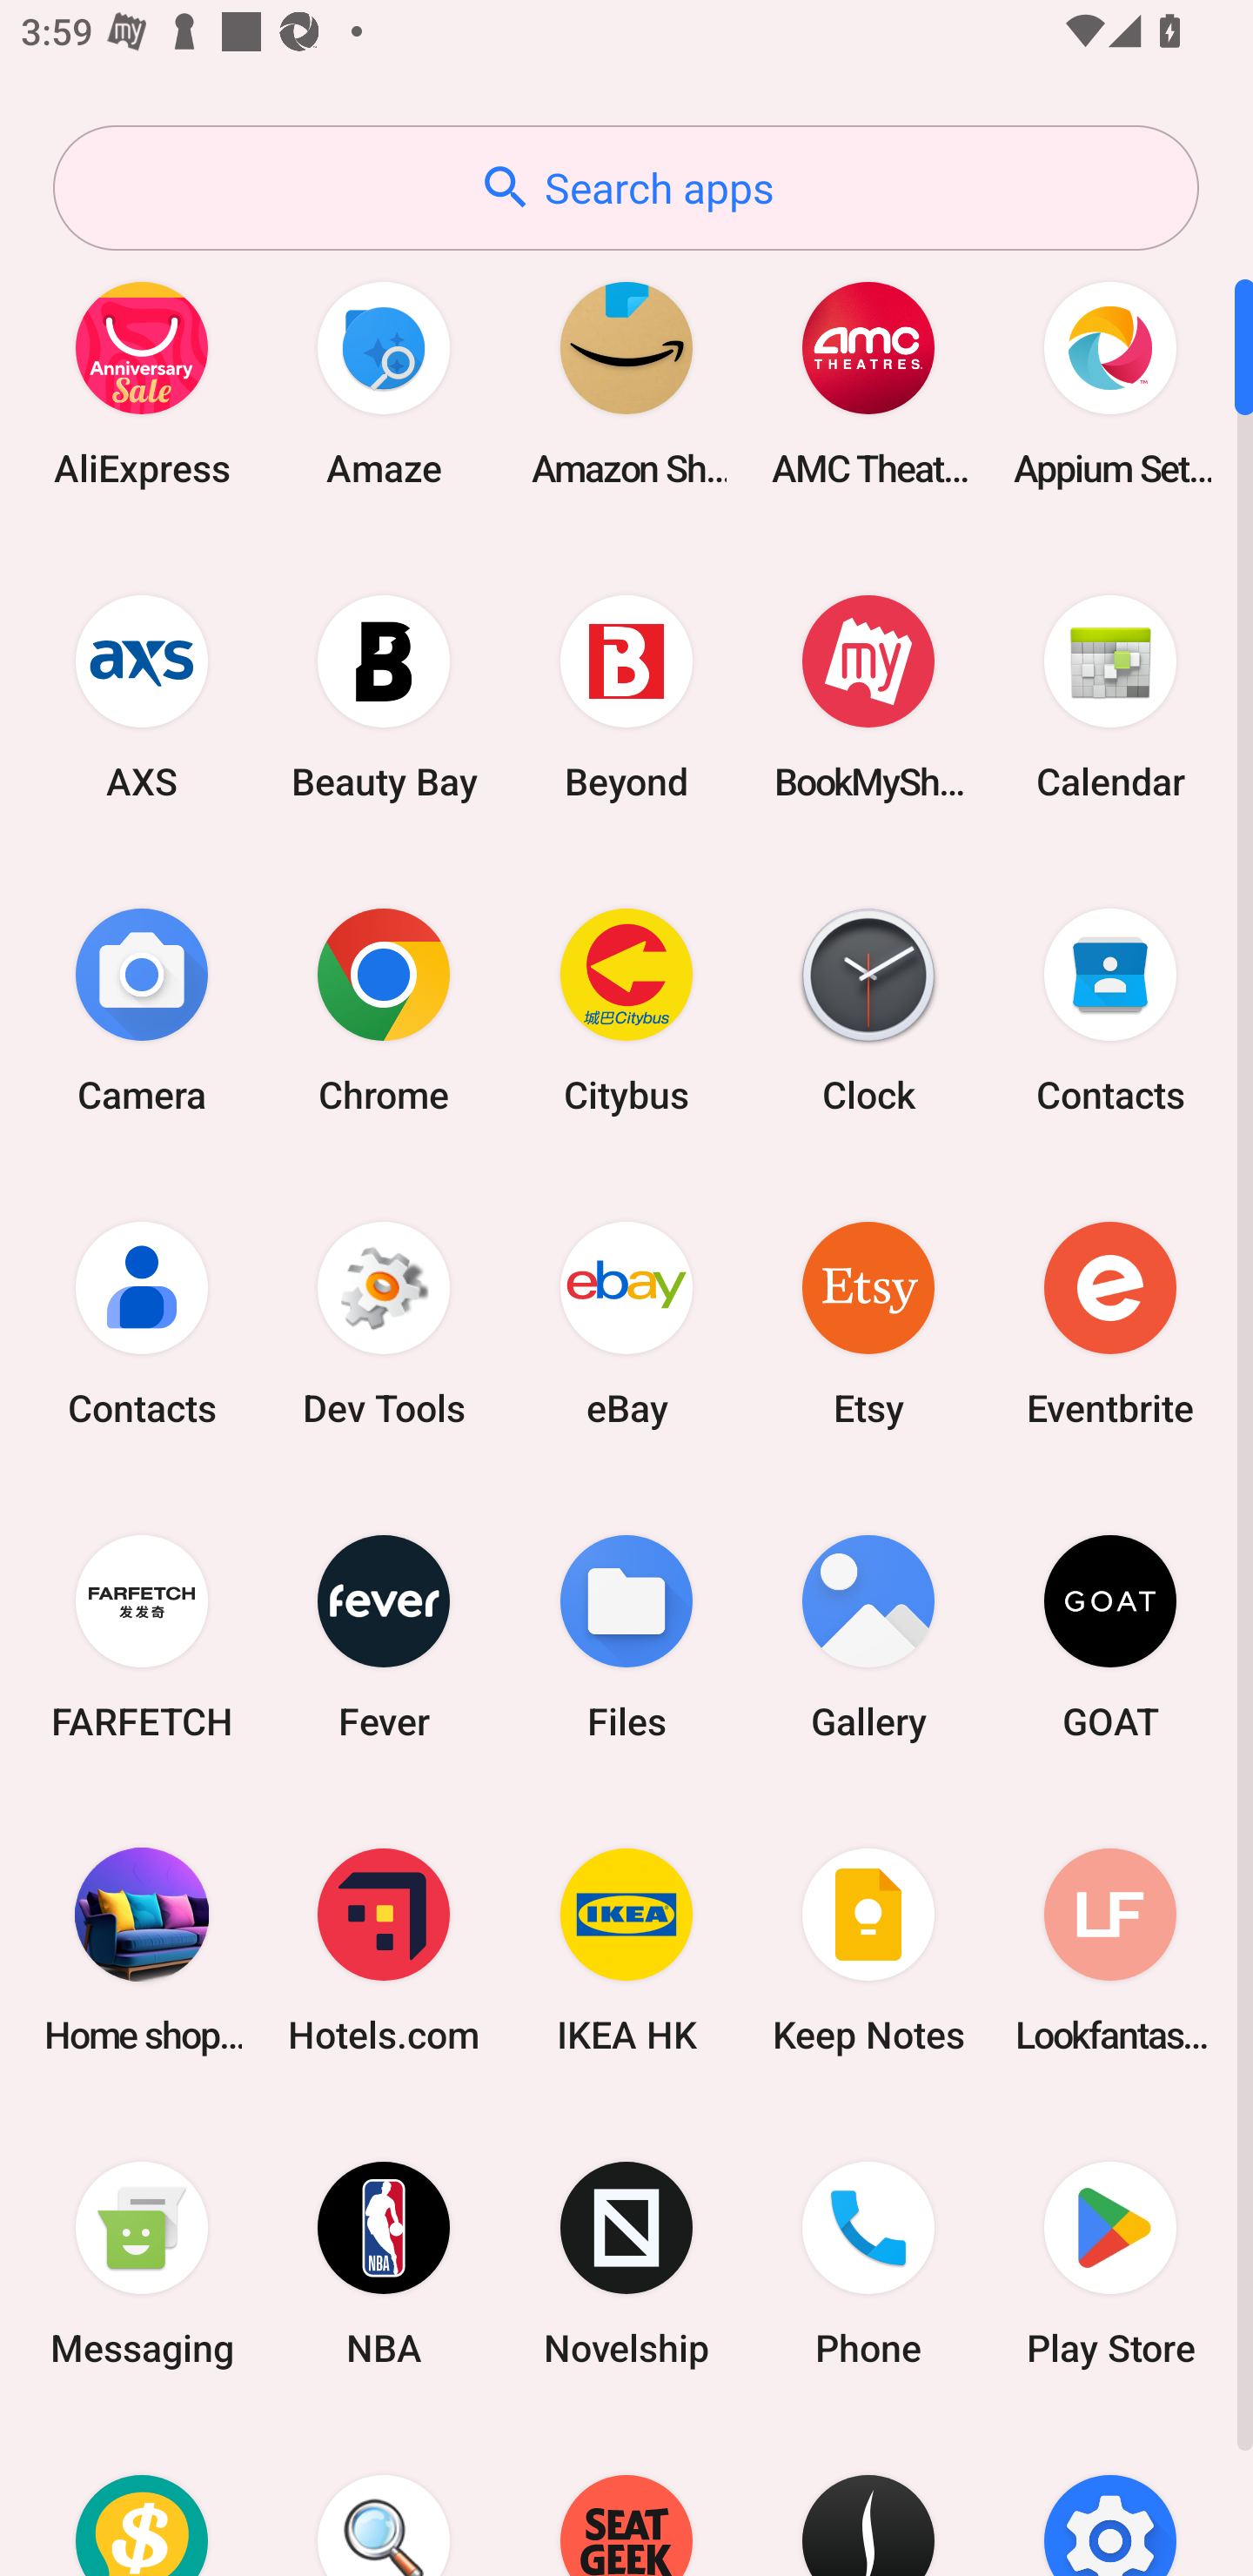 The height and width of the screenshot is (2576, 1253). Describe the element at coordinates (384, 696) in the screenshot. I see `Beauty Bay` at that location.